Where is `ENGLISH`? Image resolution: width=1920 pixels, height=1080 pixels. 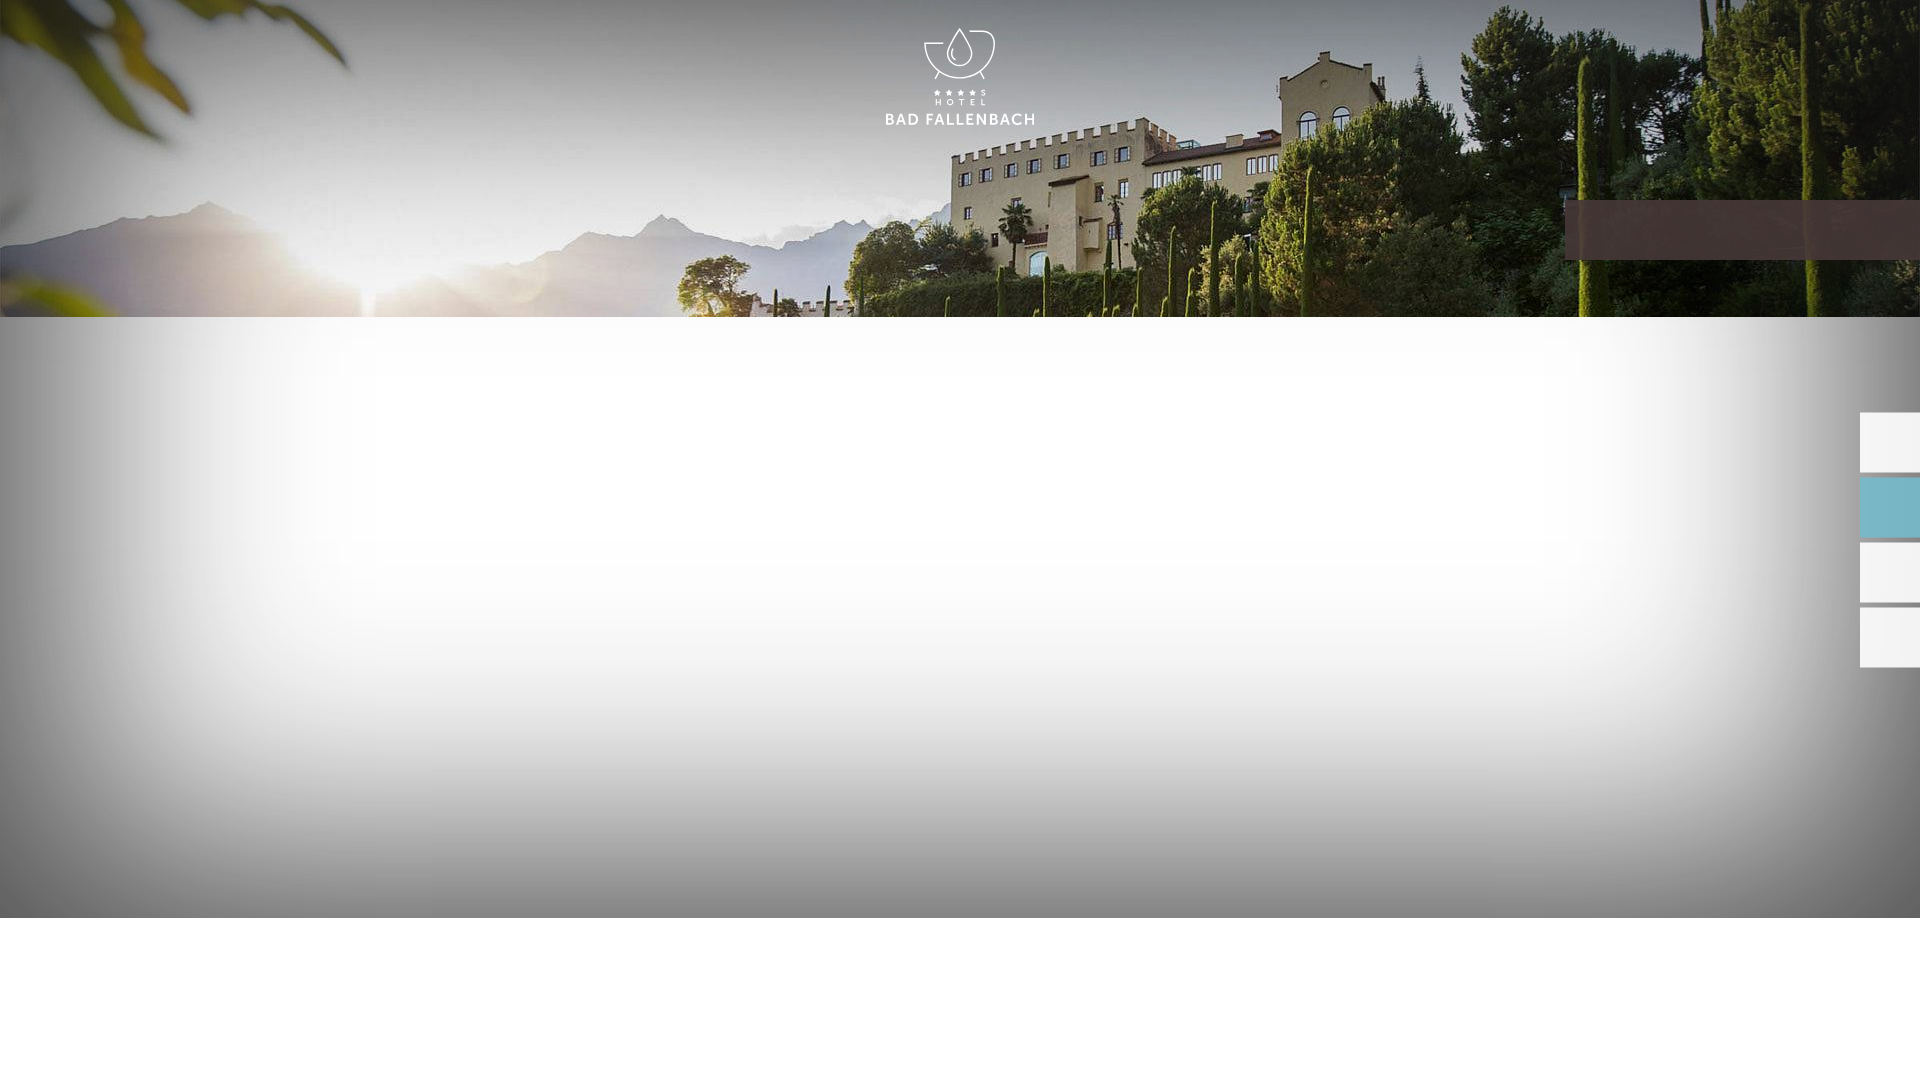
ENGLISH is located at coordinates (1704, 38).